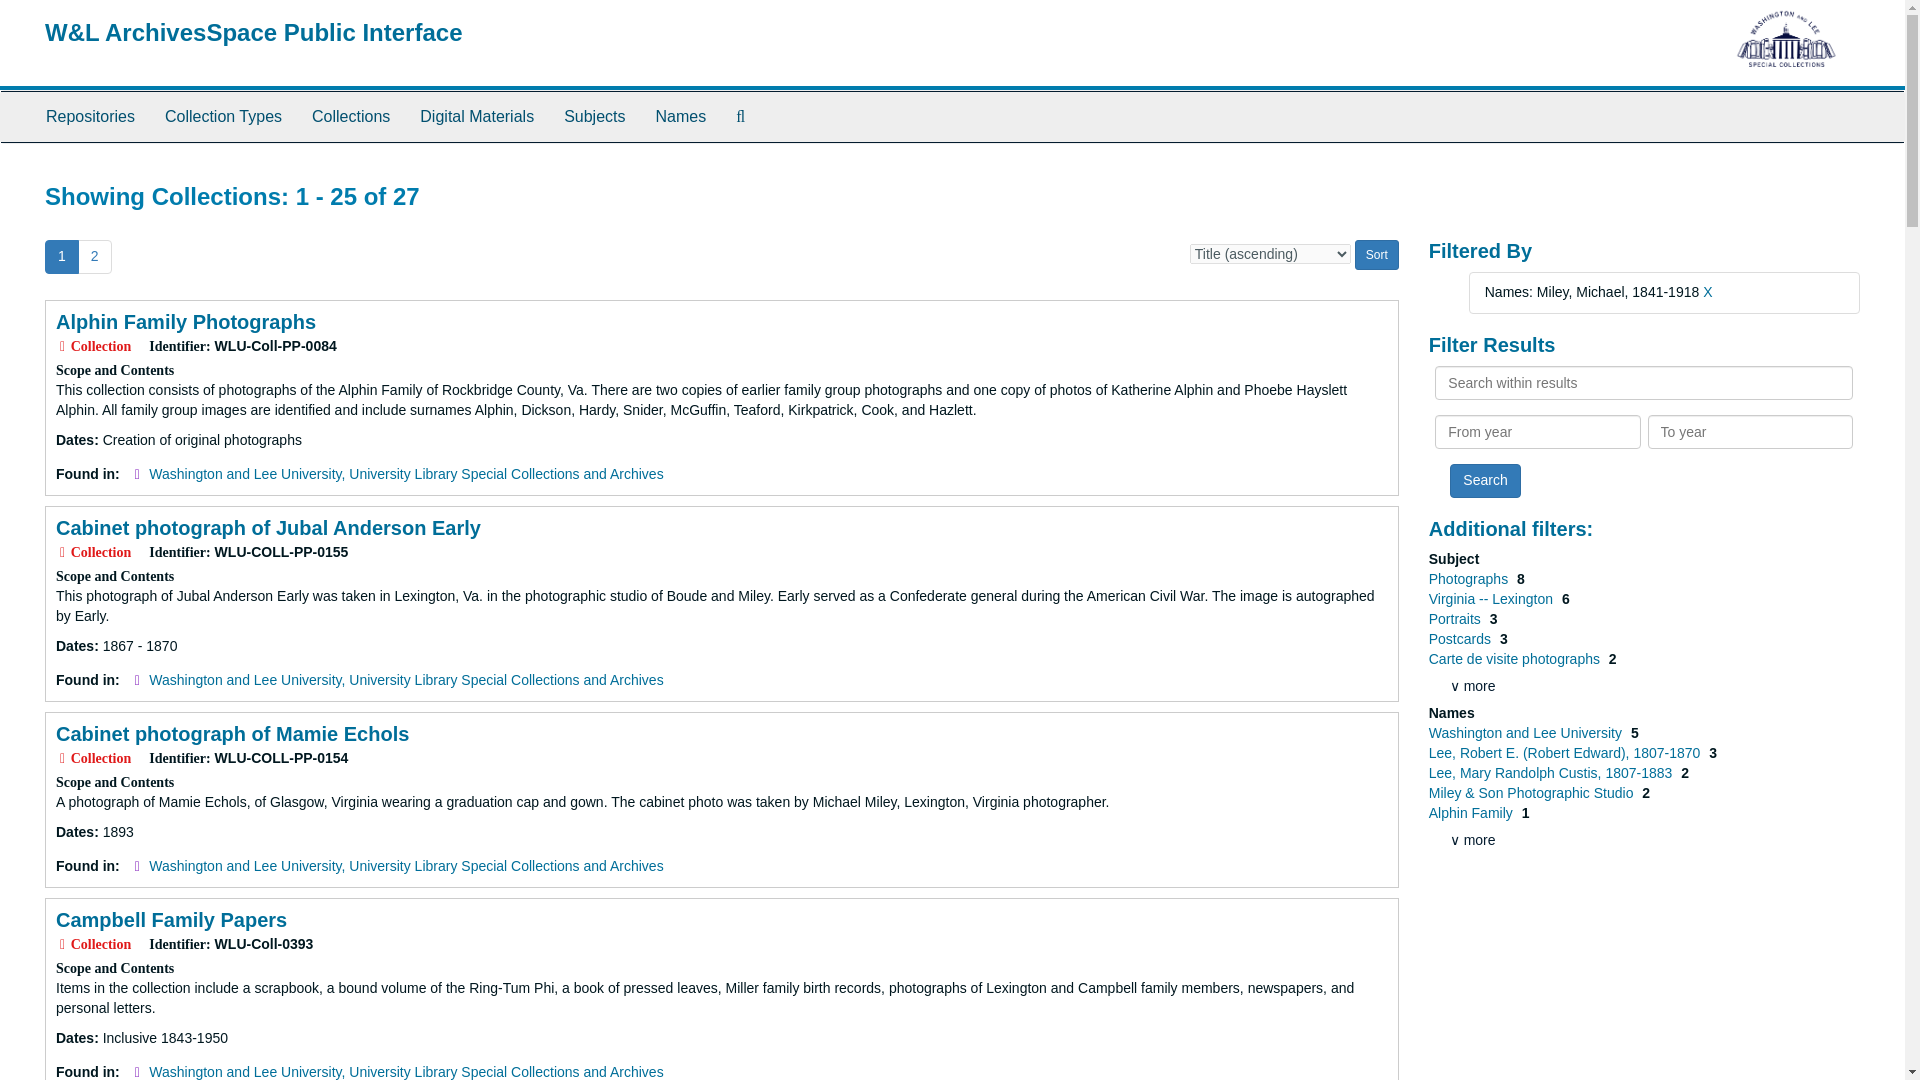 The image size is (1920, 1080). What do you see at coordinates (186, 322) in the screenshot?
I see `Alphin Family Photographs` at bounding box center [186, 322].